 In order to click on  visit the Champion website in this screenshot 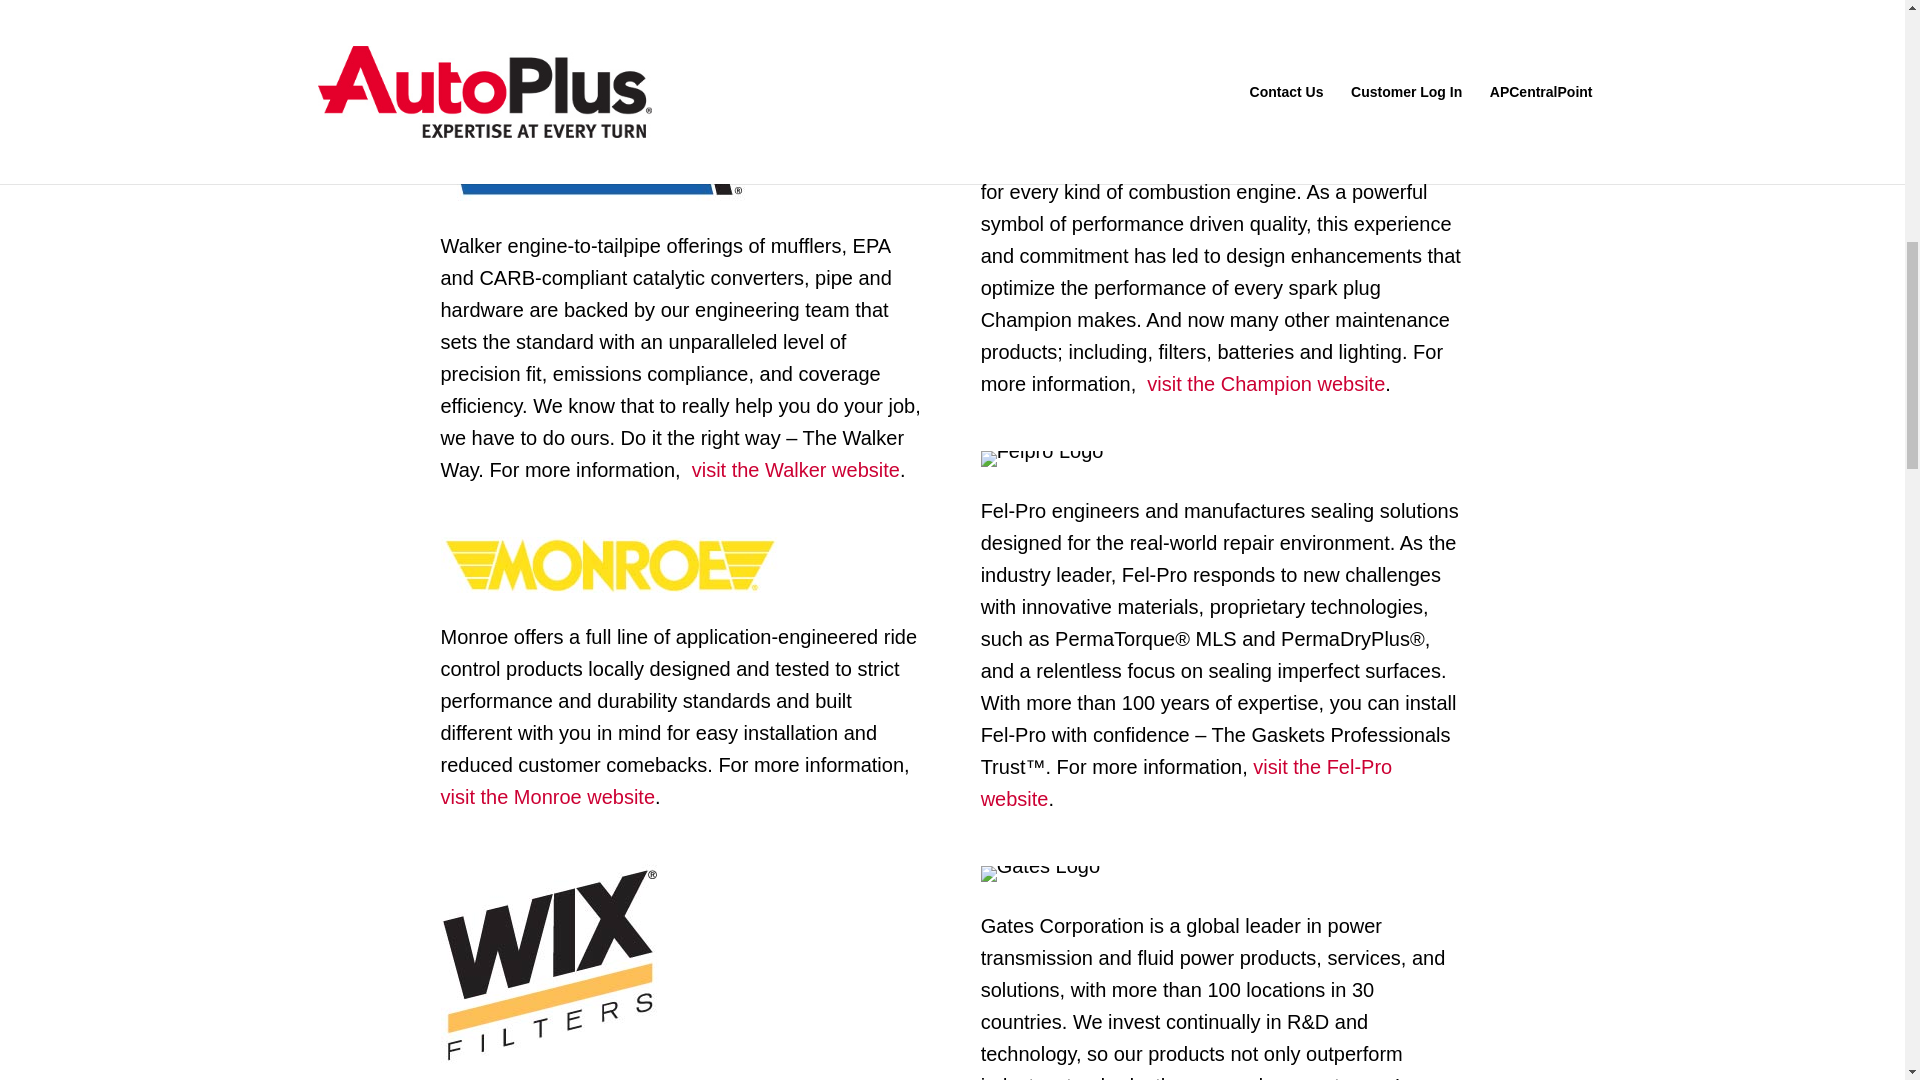, I will do `click(1263, 384)`.